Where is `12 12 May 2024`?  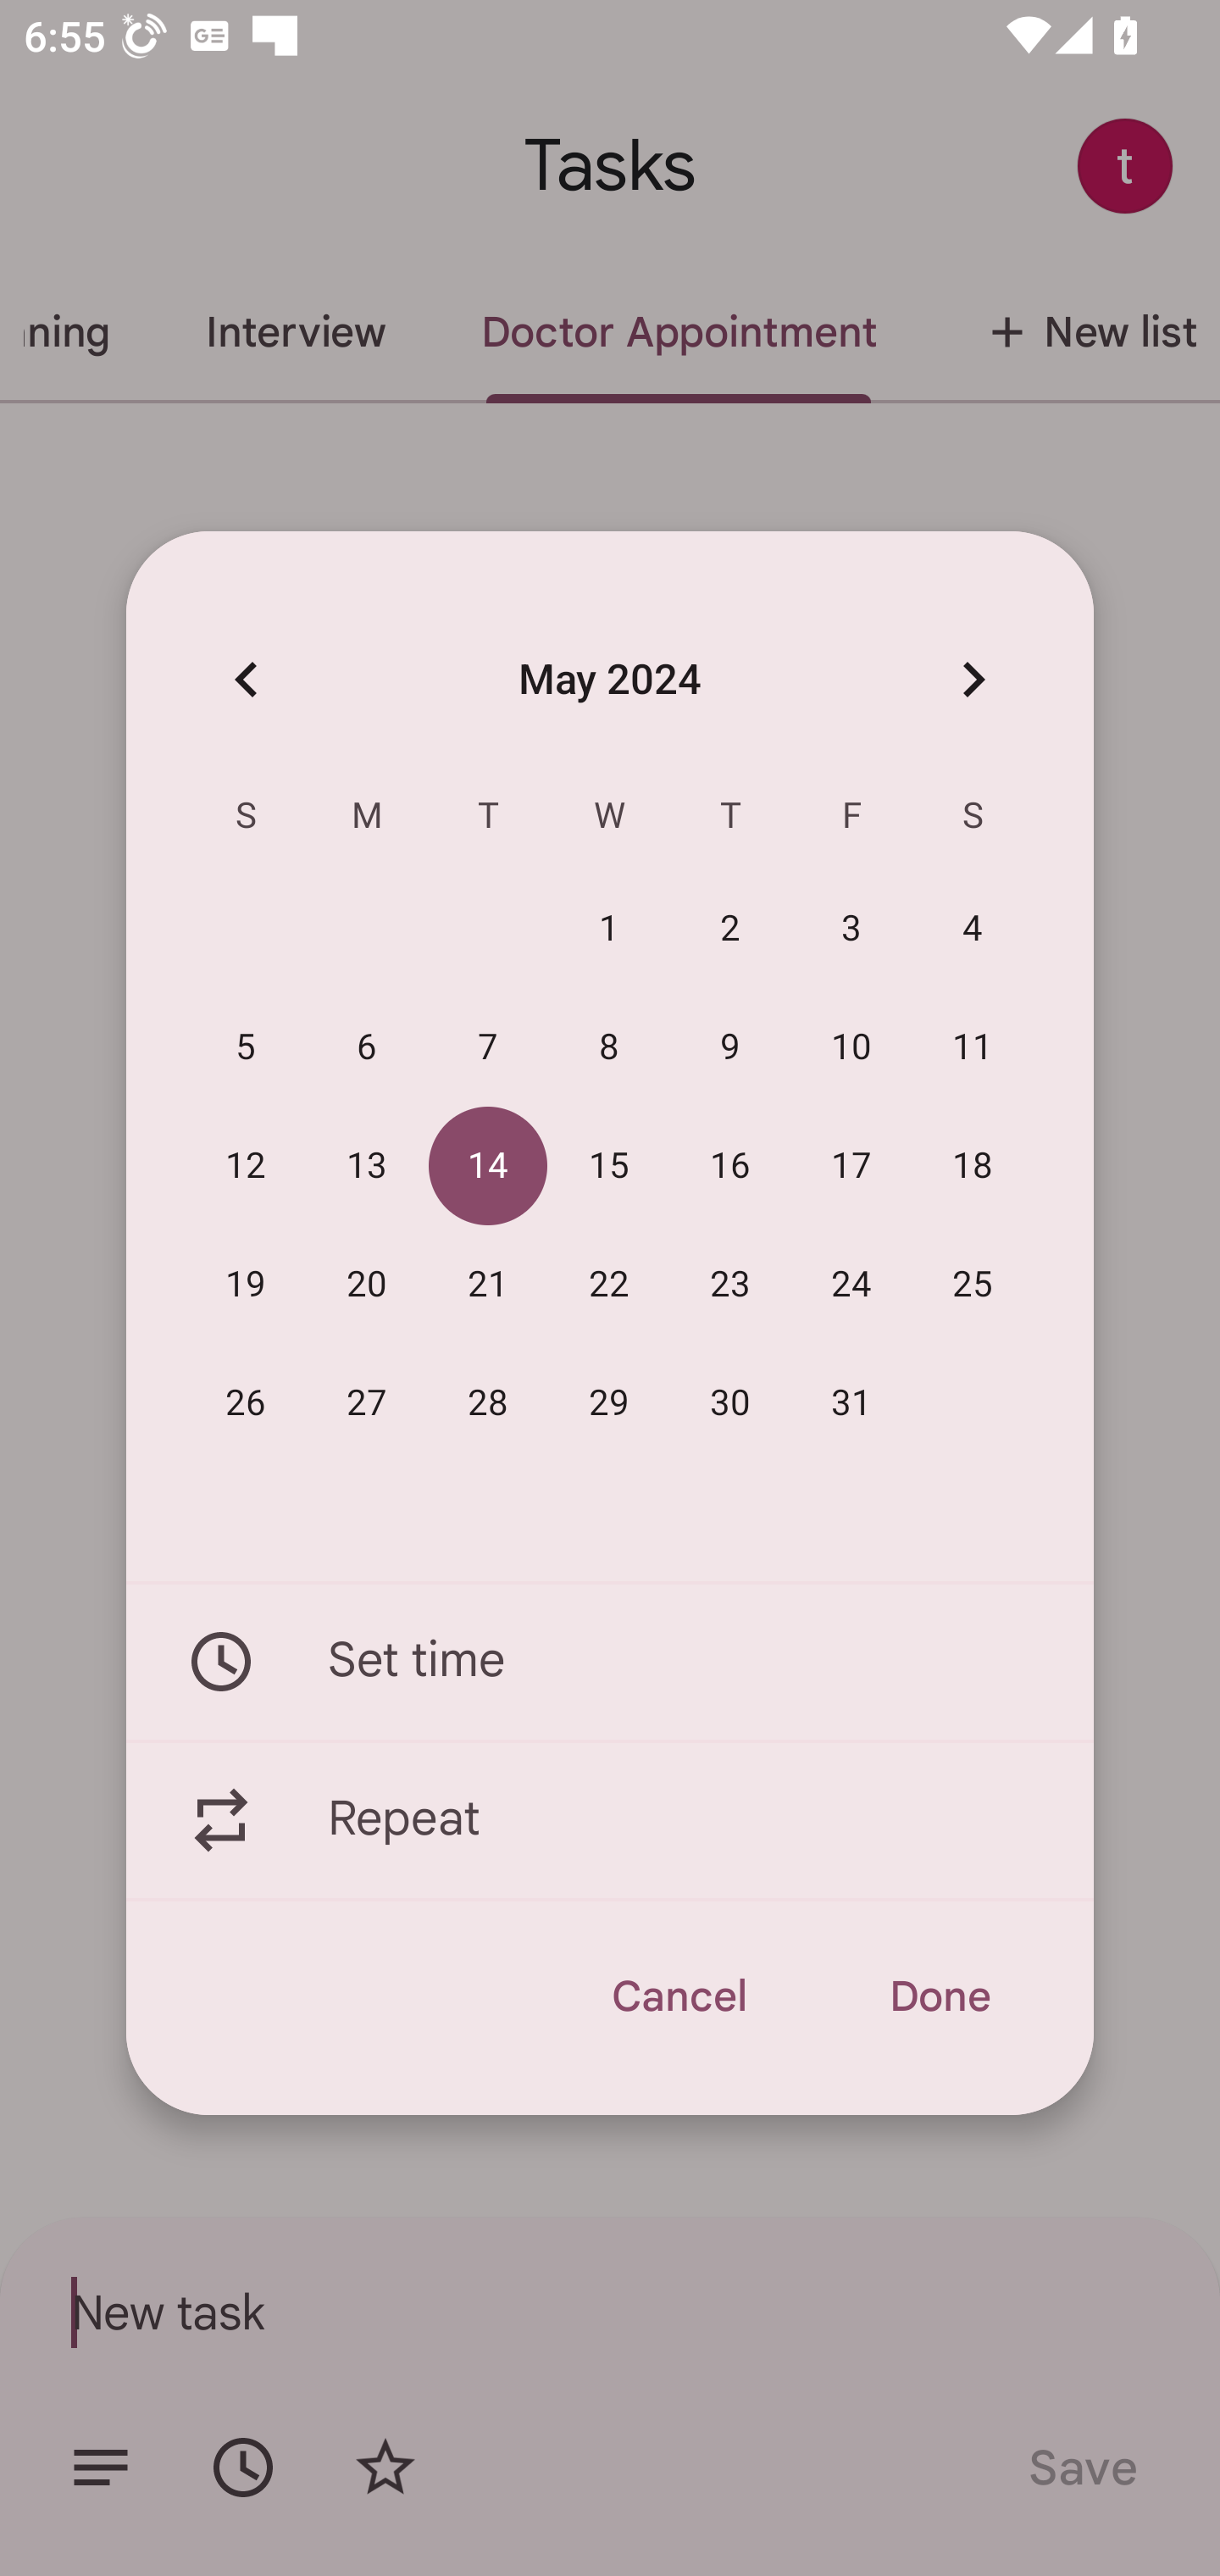 12 12 May 2024 is located at coordinates (246, 1167).